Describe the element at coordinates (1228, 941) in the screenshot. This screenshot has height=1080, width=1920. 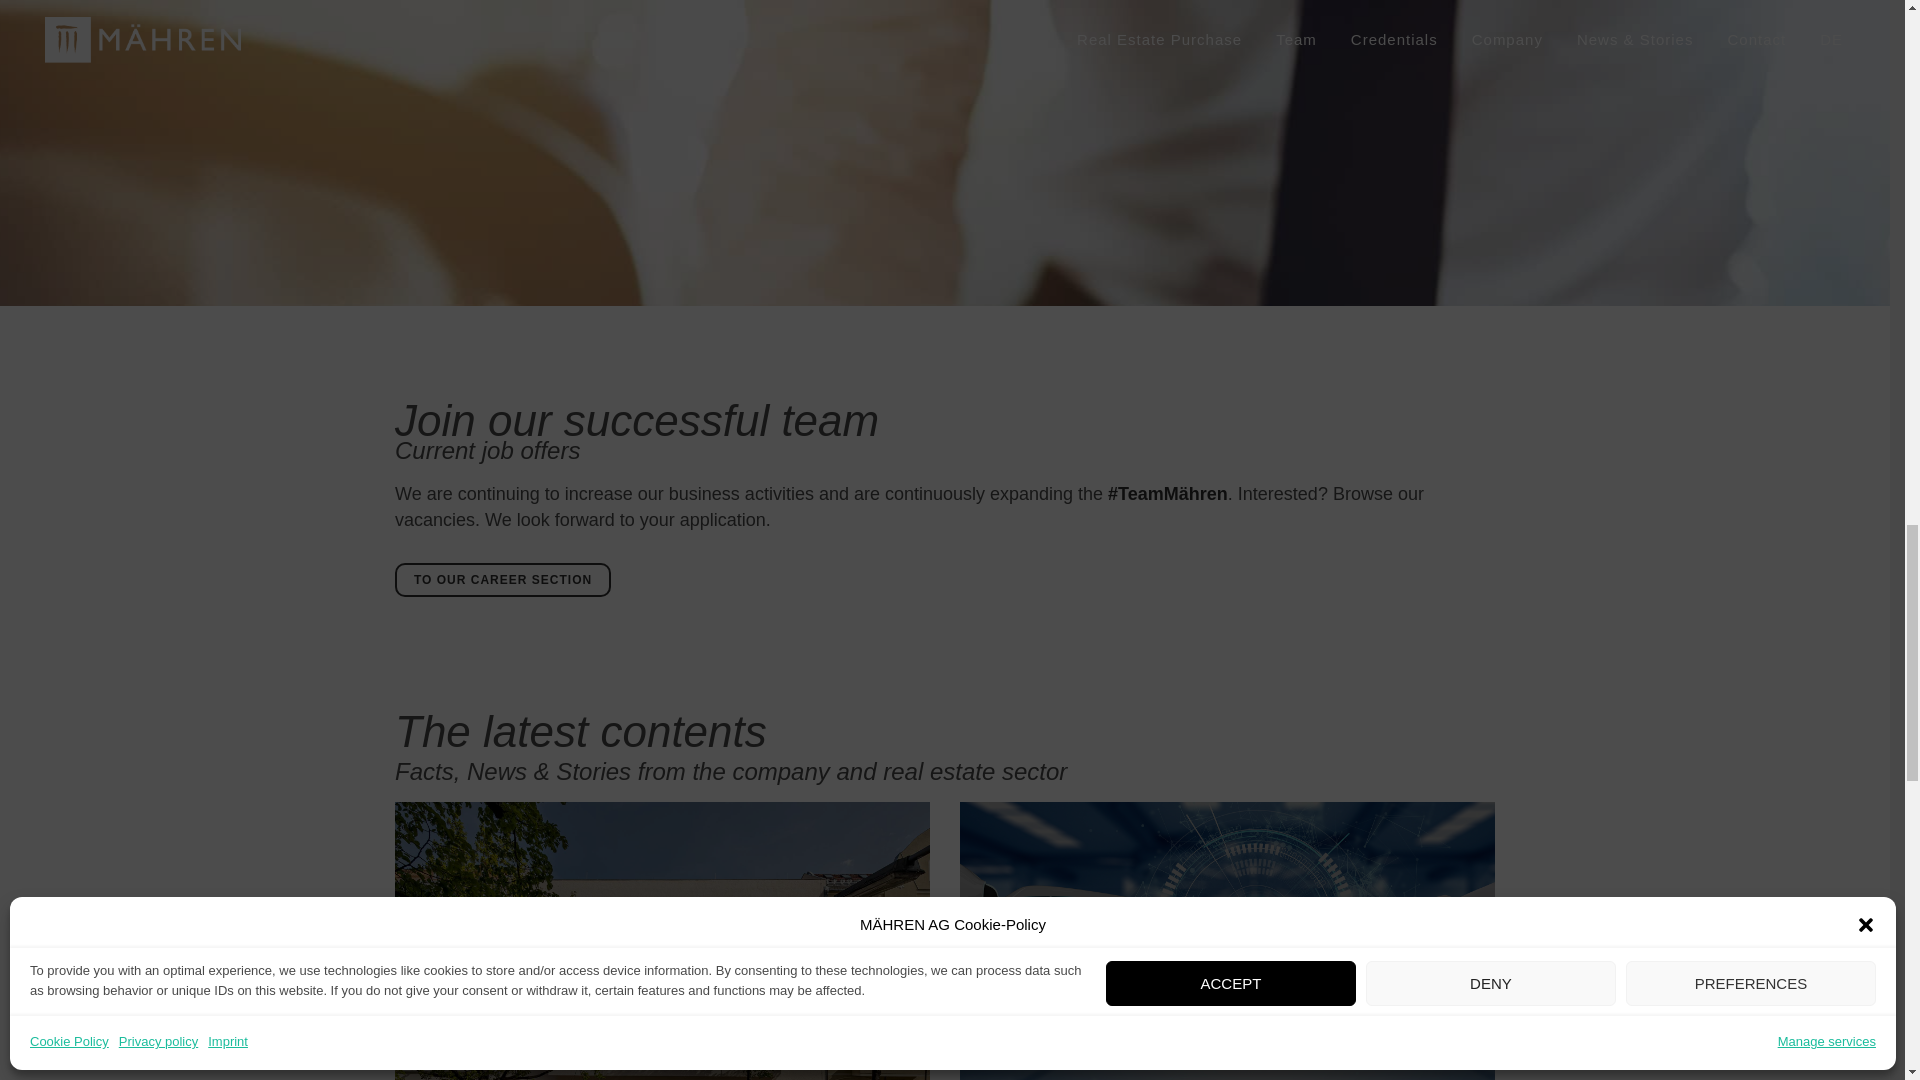
I see `Artificial Intelligence` at that location.